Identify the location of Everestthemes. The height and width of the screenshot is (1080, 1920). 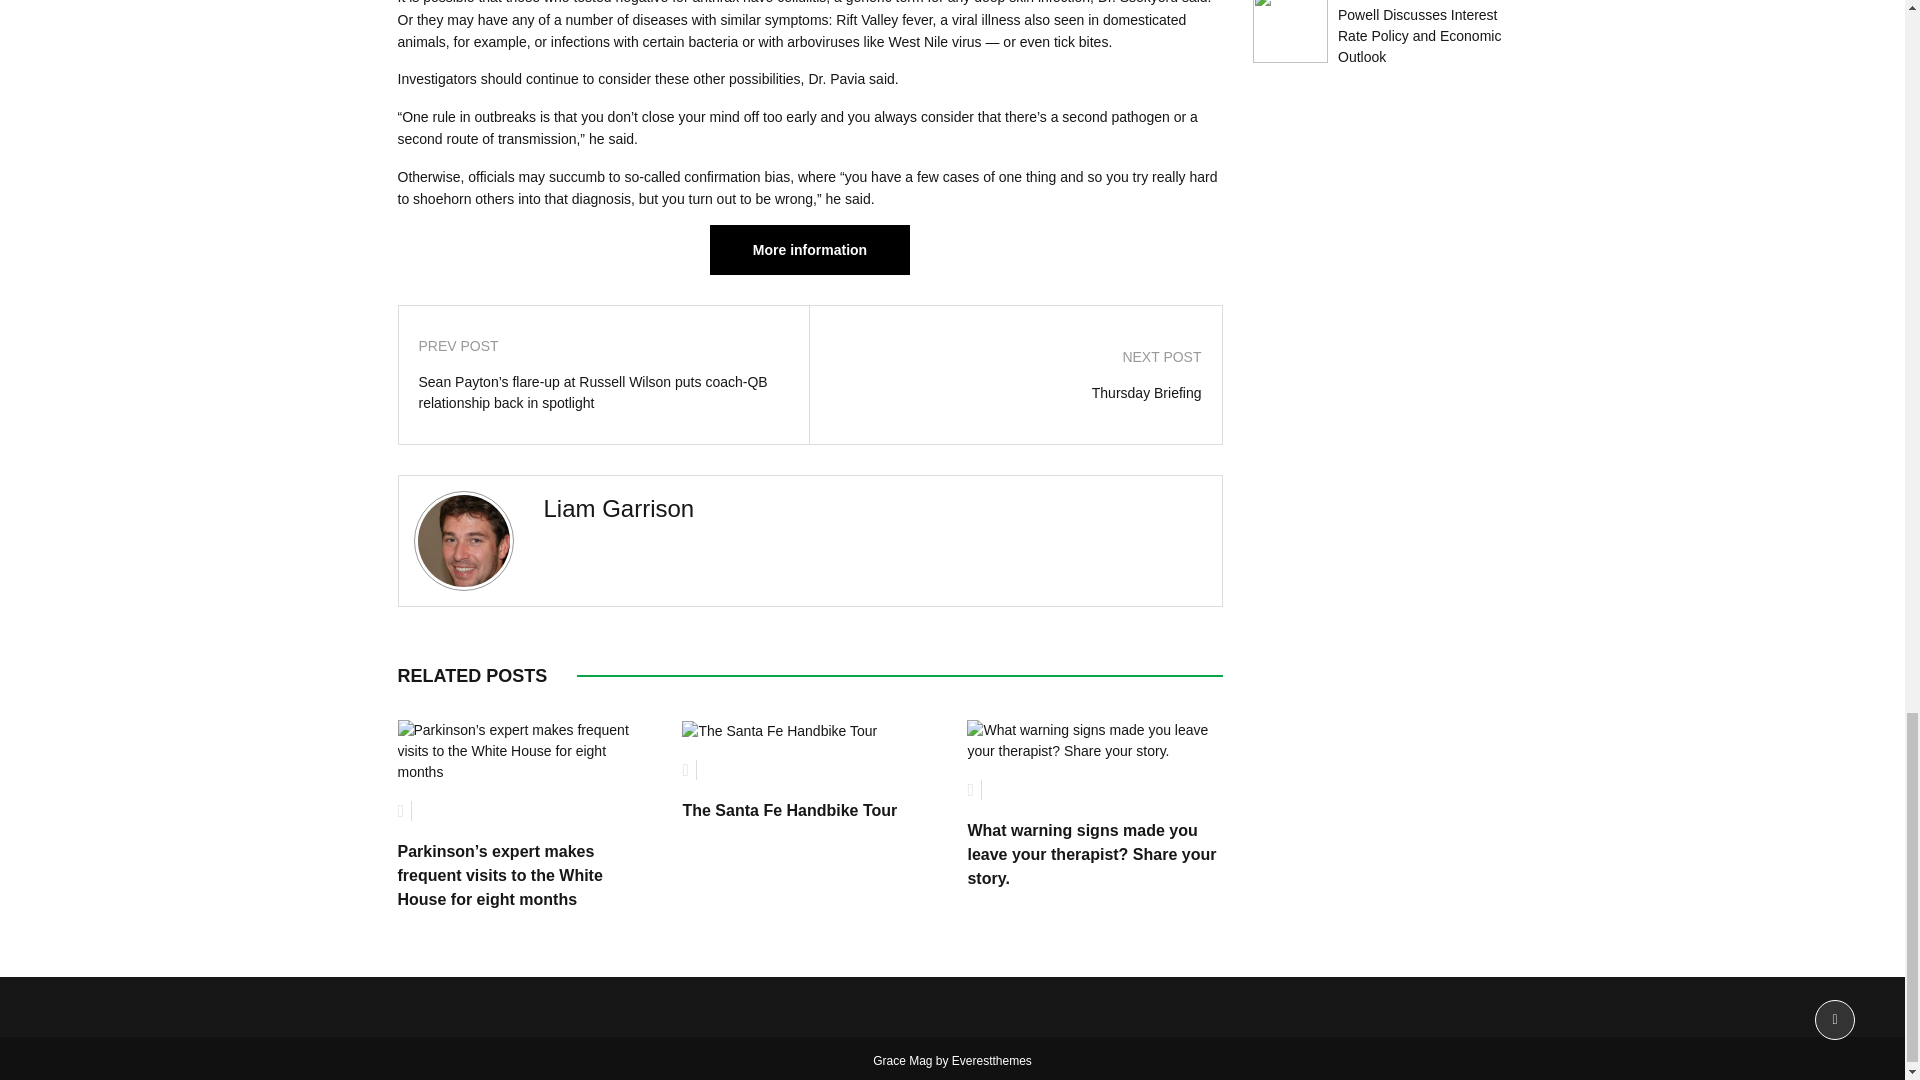
(992, 1061).